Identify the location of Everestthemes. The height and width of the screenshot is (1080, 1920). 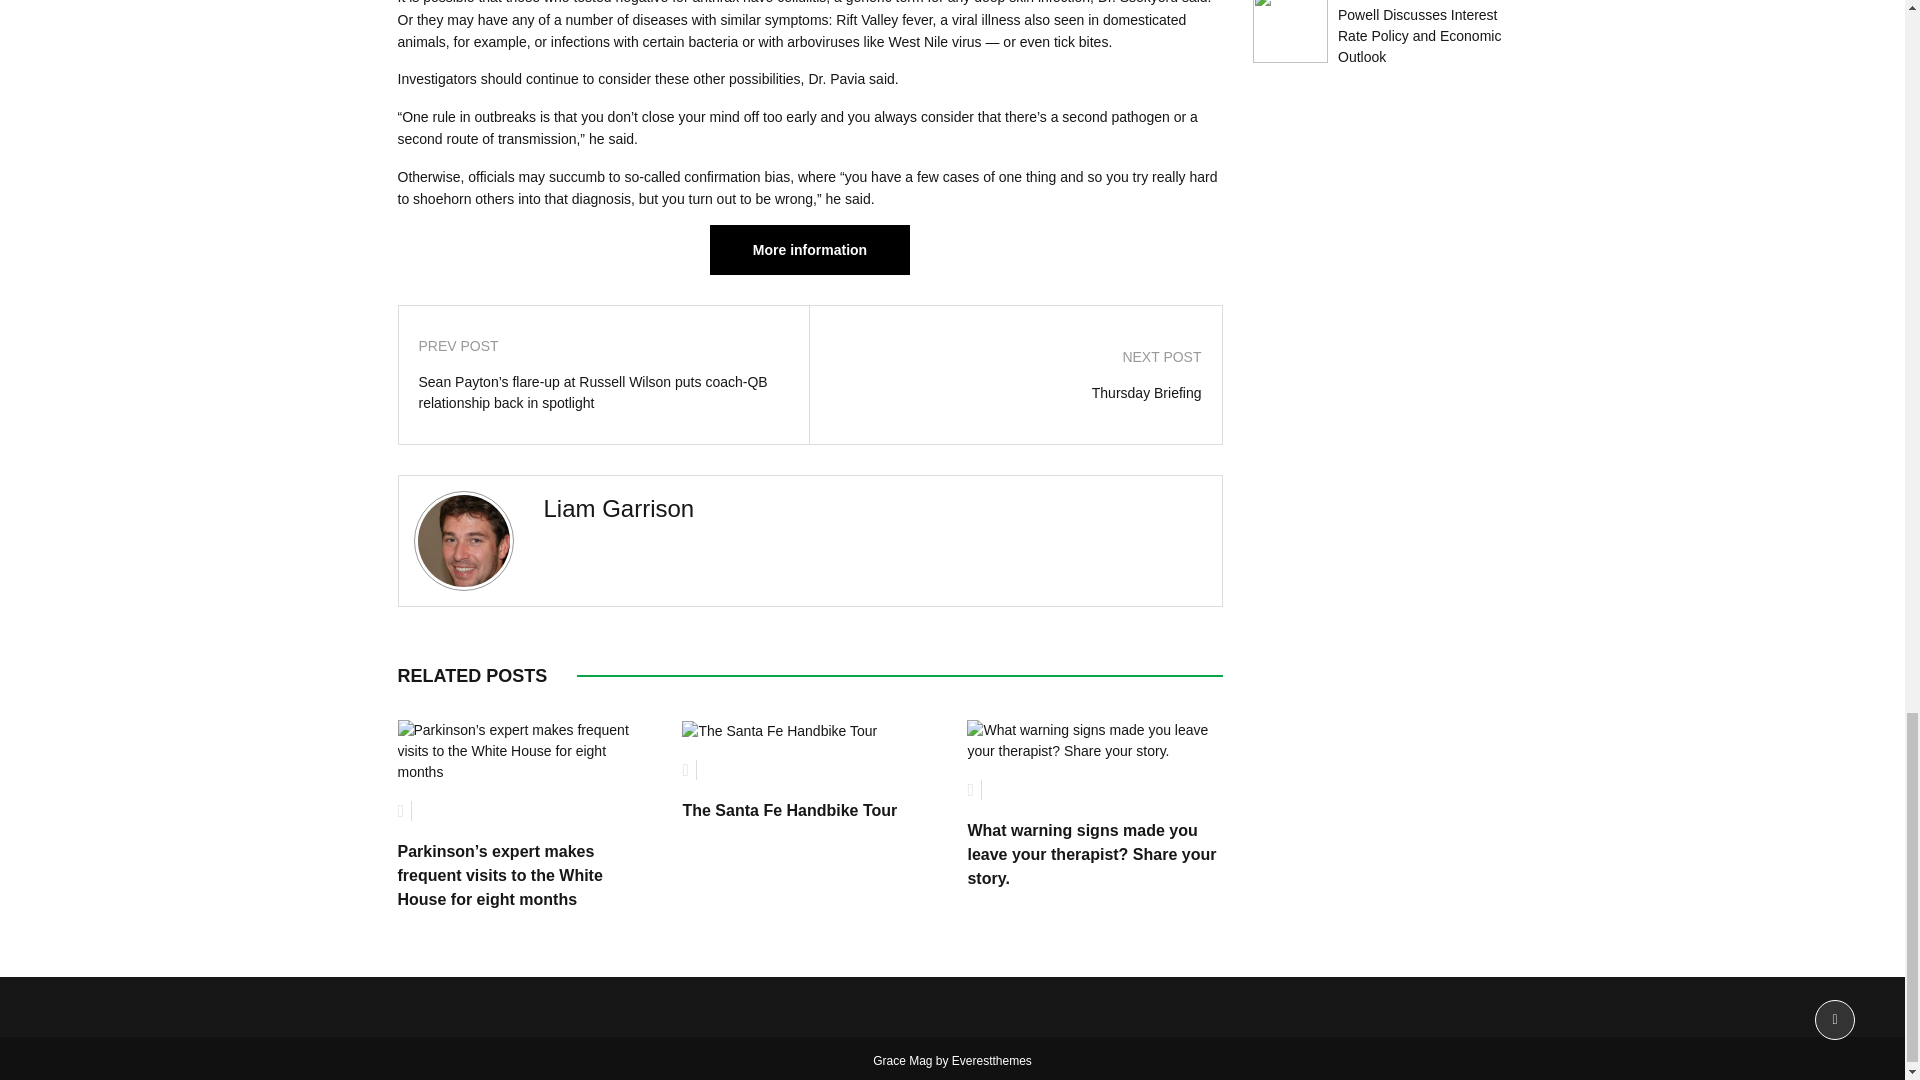
(992, 1061).